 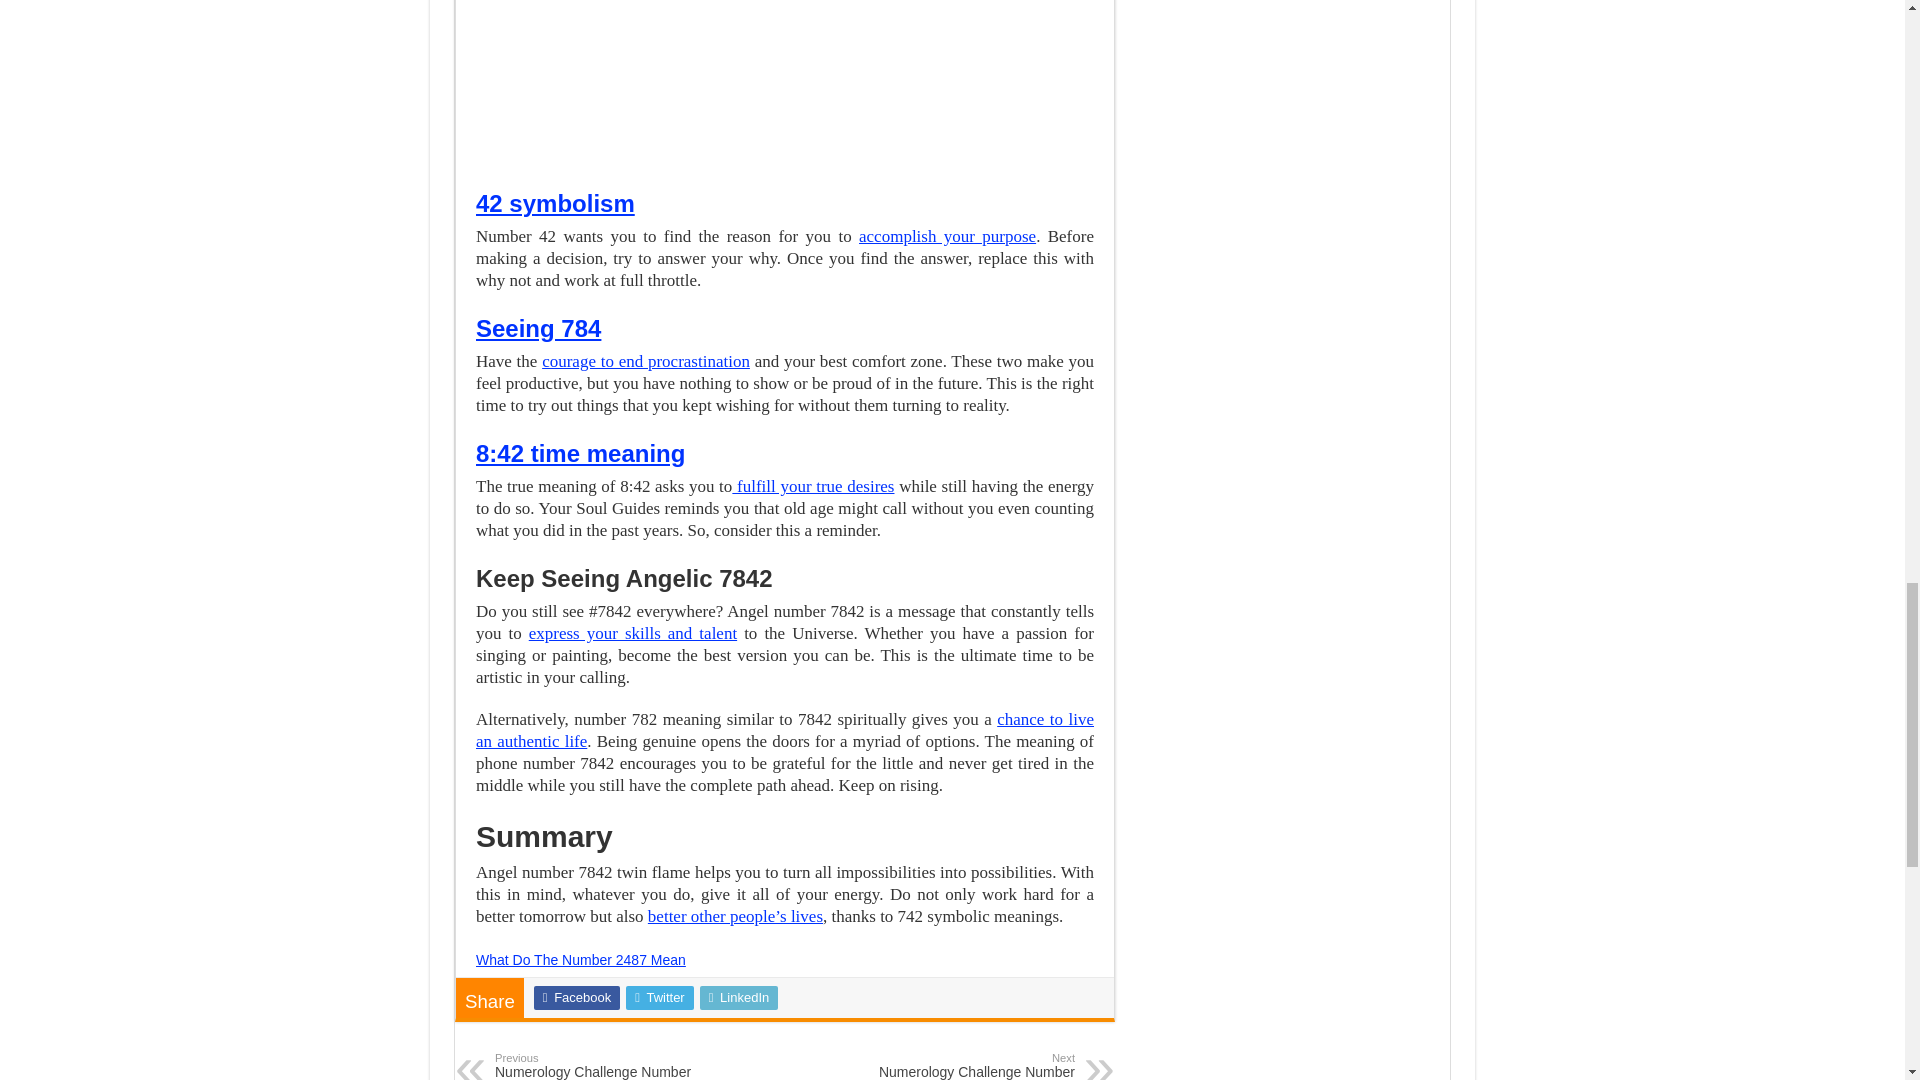 I want to click on What Do The Number 2487 Mean, so click(x=580, y=959).